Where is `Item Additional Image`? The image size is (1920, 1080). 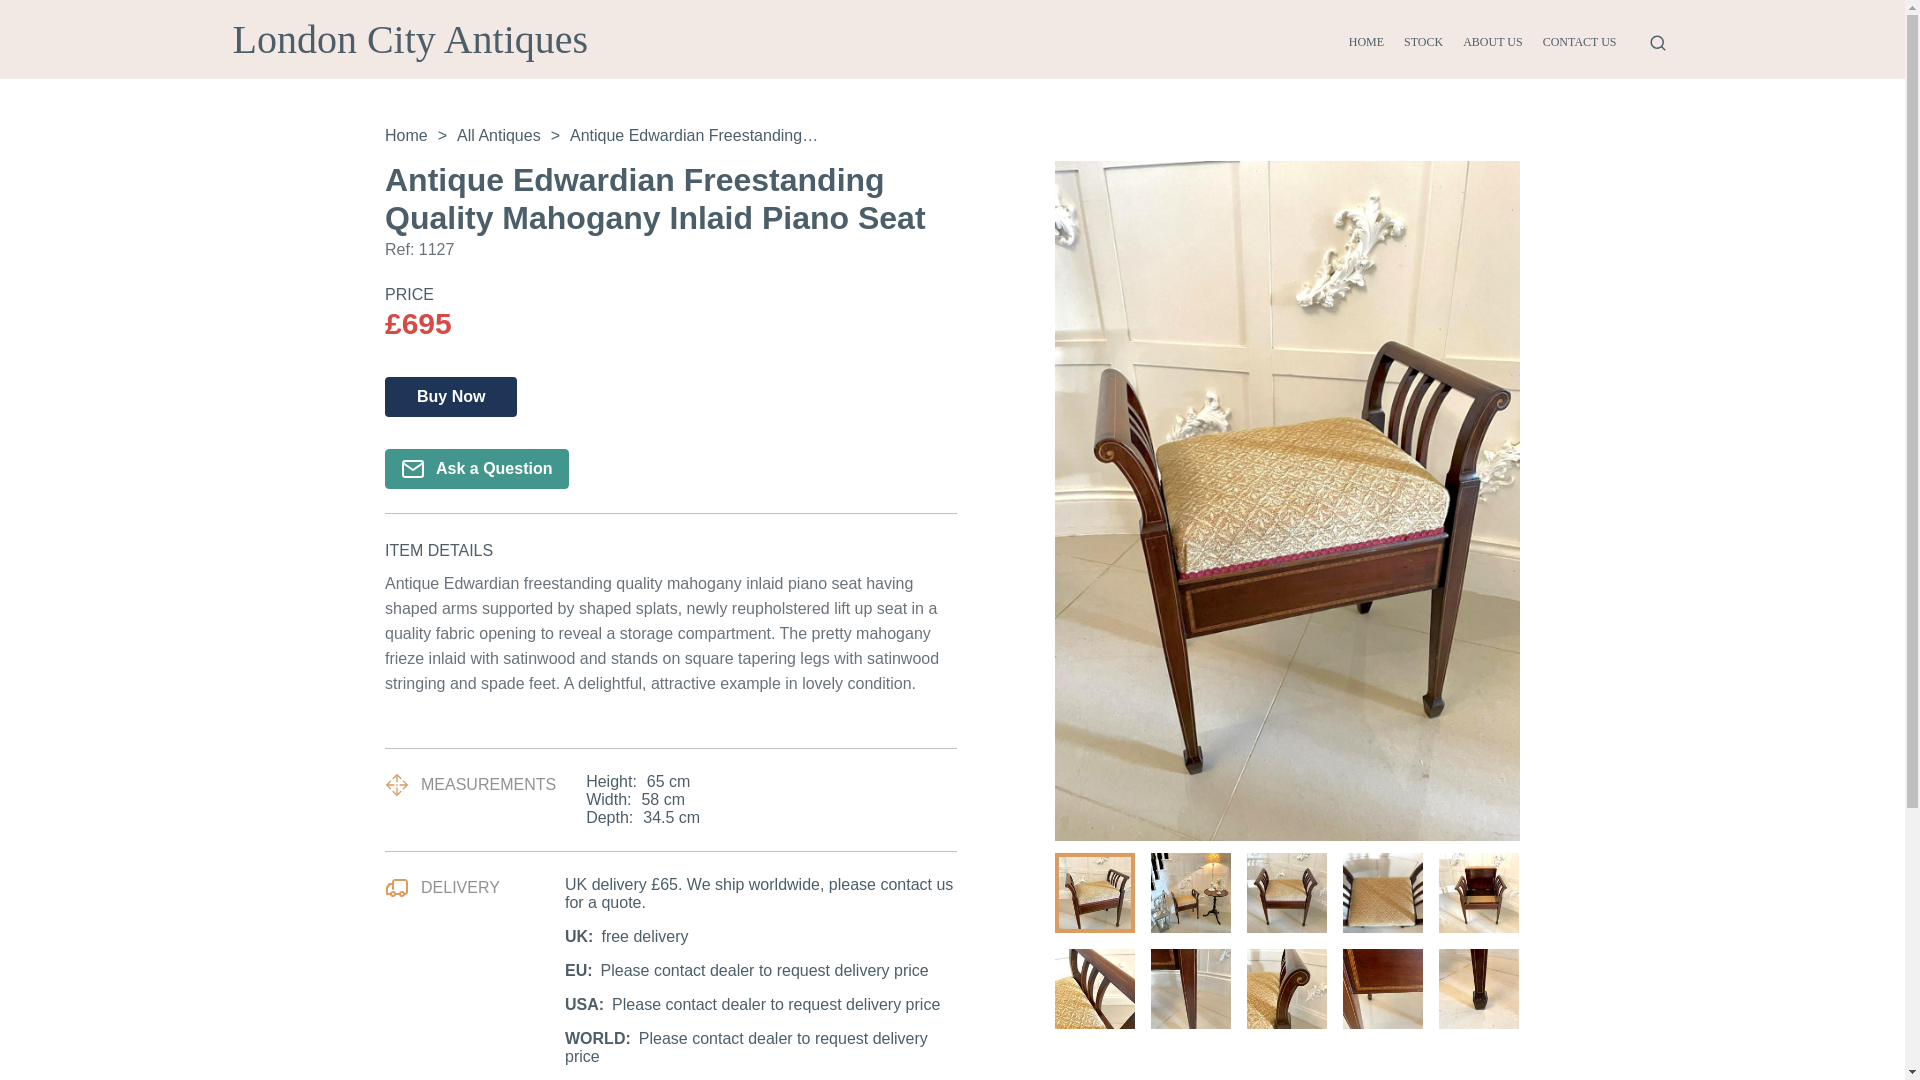 Item Additional Image is located at coordinates (1382, 989).